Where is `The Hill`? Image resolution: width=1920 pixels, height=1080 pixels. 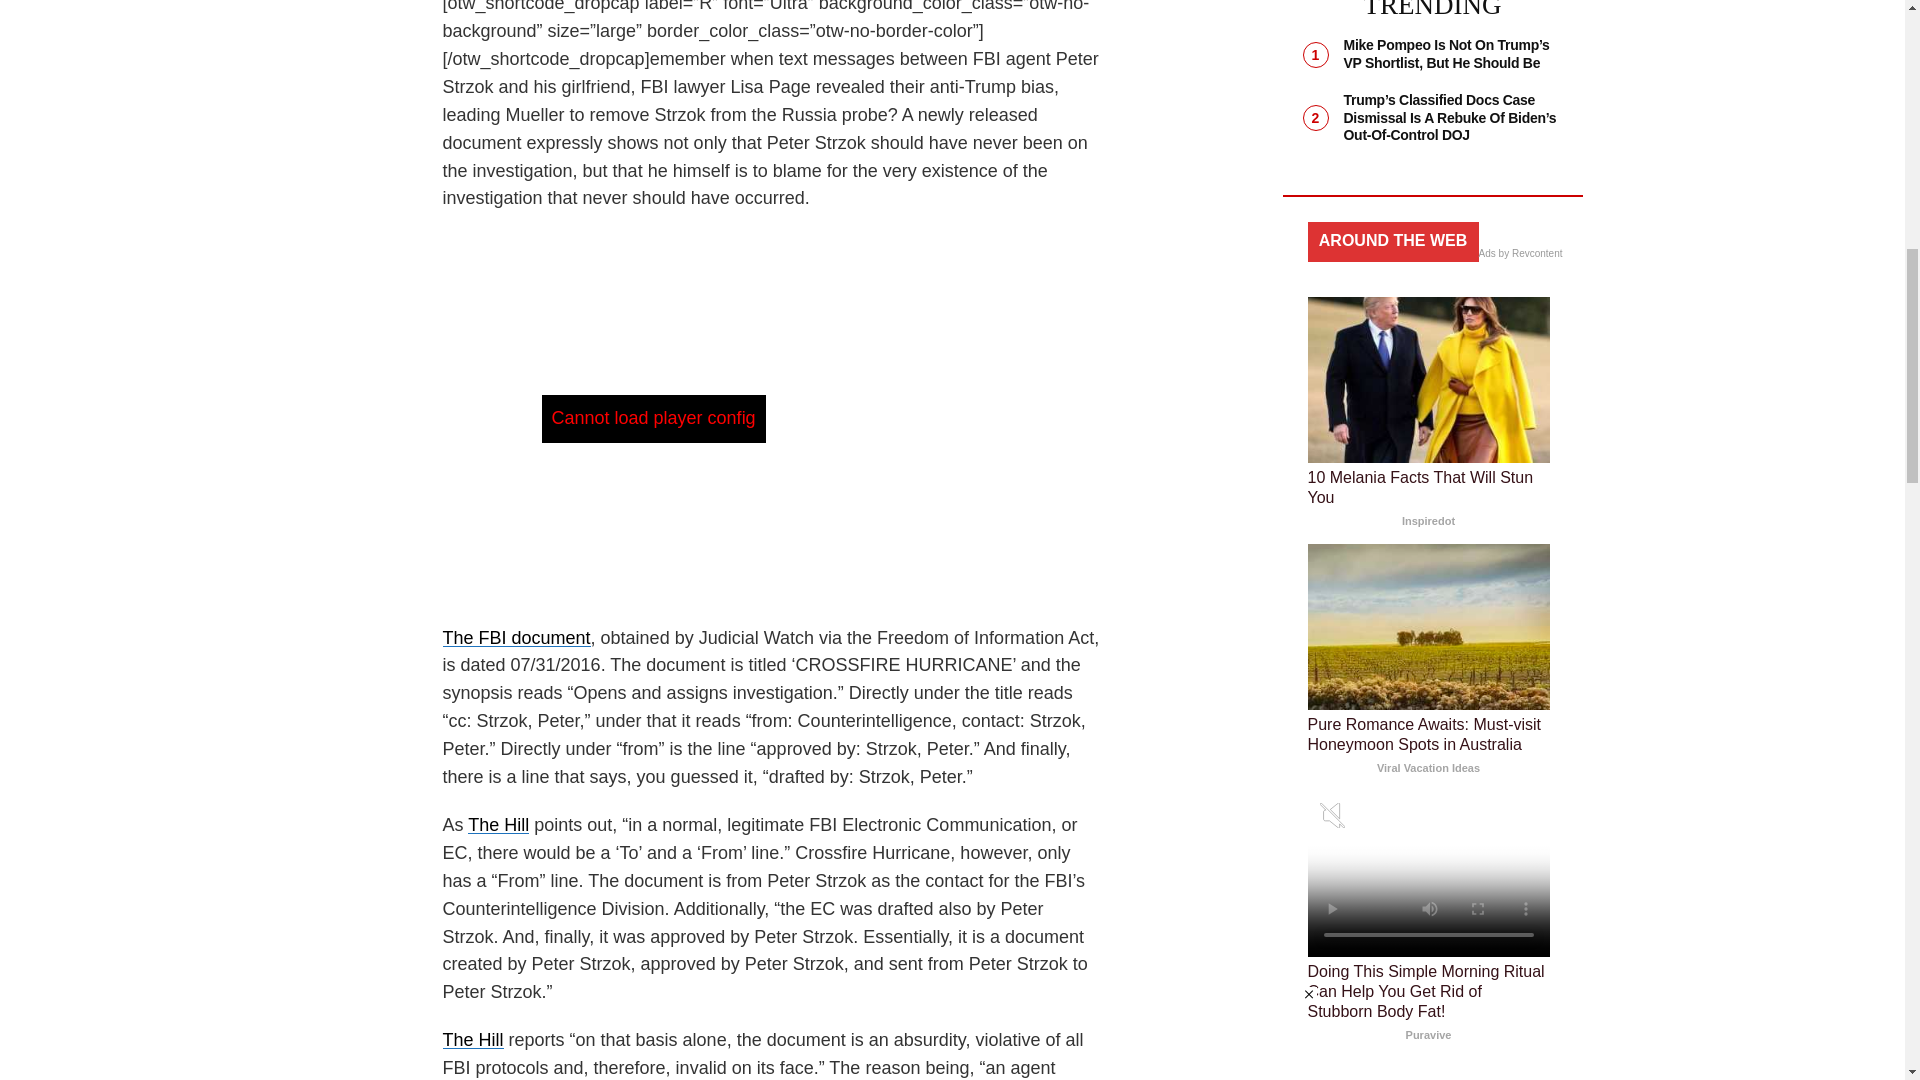
The Hill is located at coordinates (498, 824).